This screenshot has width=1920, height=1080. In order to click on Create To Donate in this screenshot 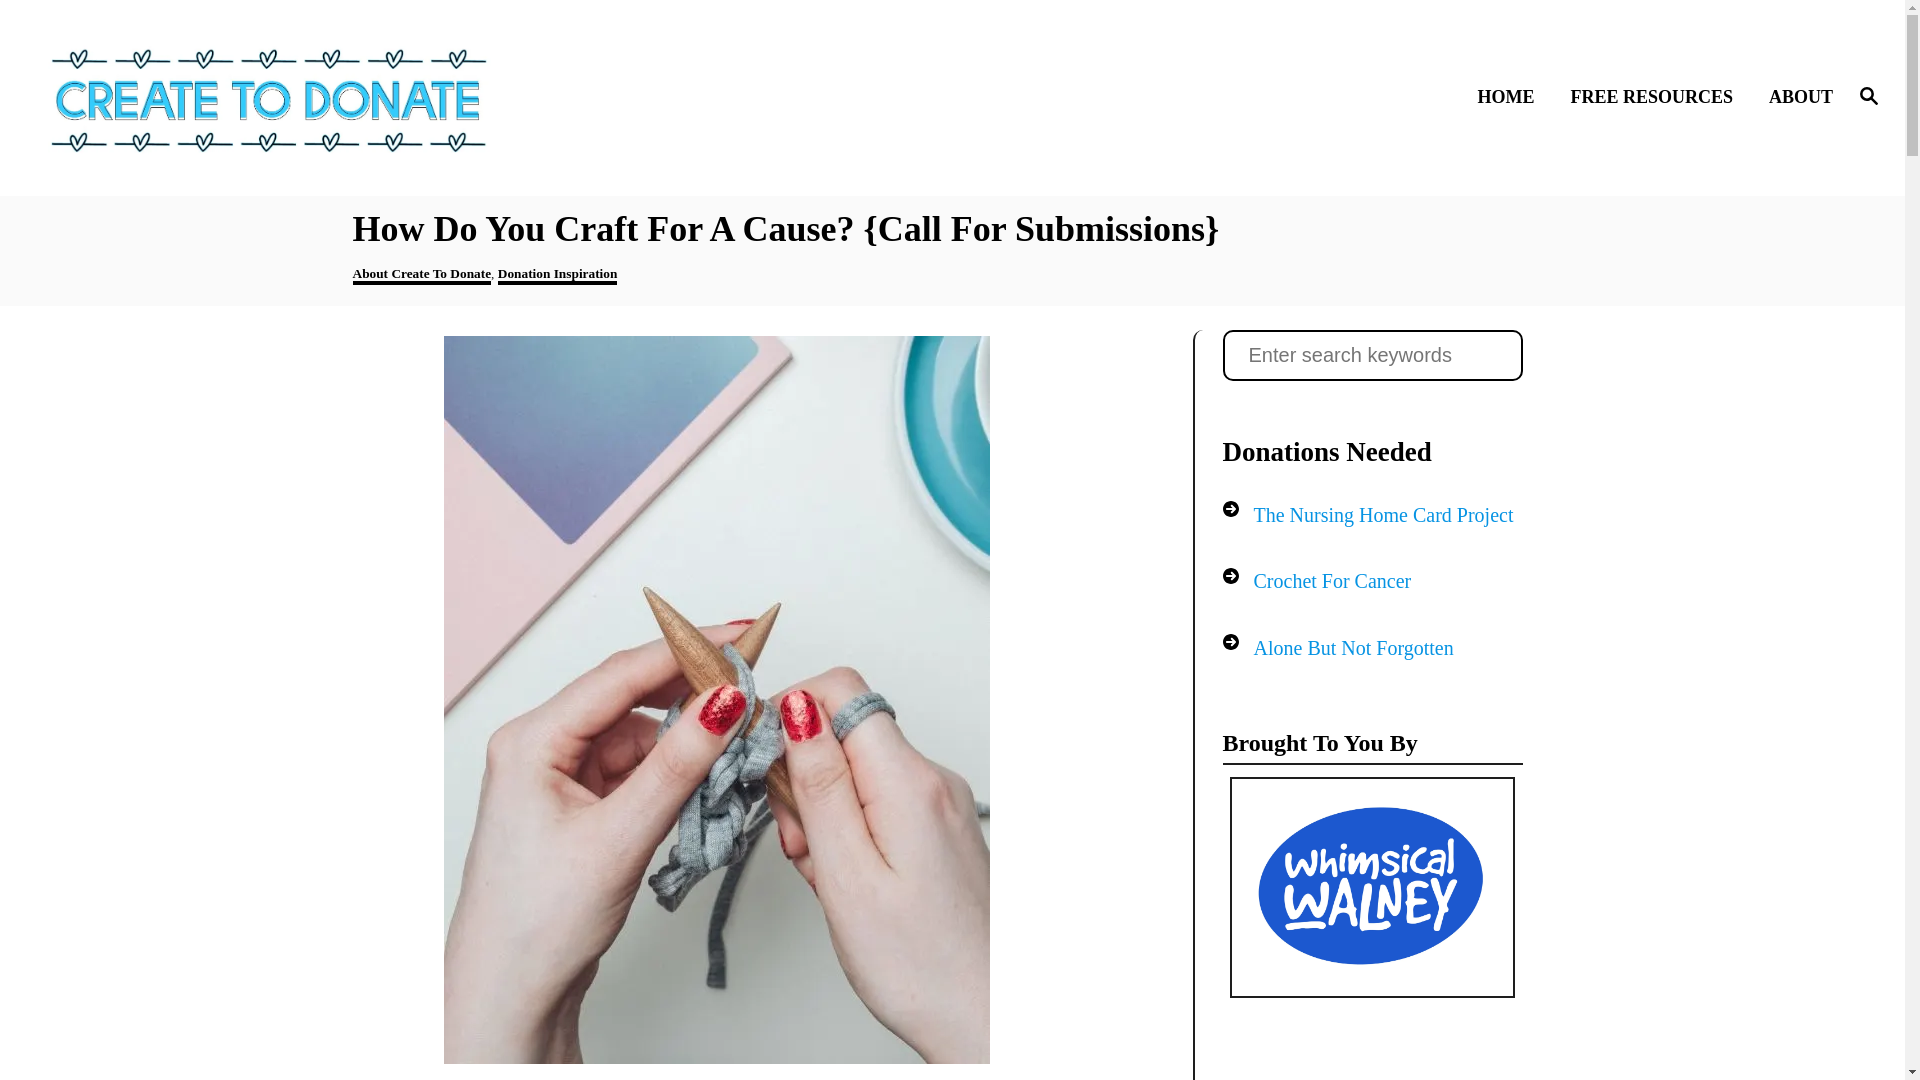, I will do `click(270, 97)`.